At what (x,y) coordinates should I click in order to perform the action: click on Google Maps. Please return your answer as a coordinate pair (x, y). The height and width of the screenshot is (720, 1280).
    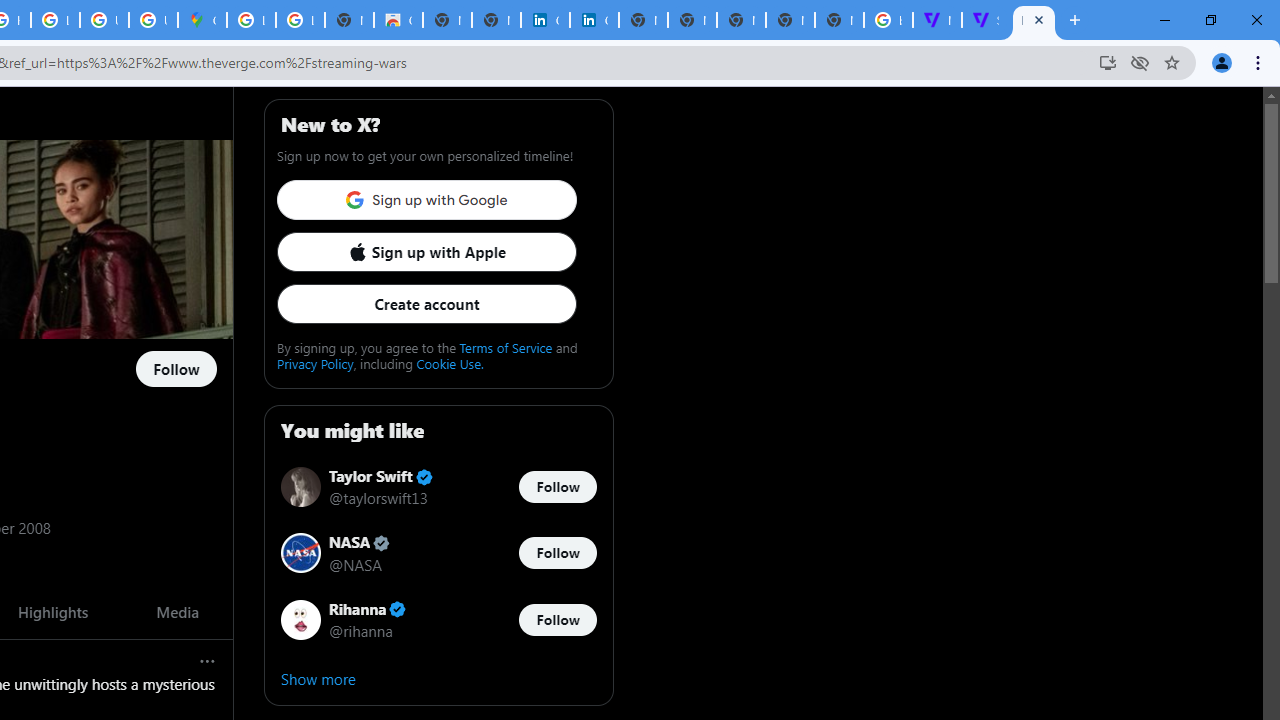
    Looking at the image, I should click on (202, 20).